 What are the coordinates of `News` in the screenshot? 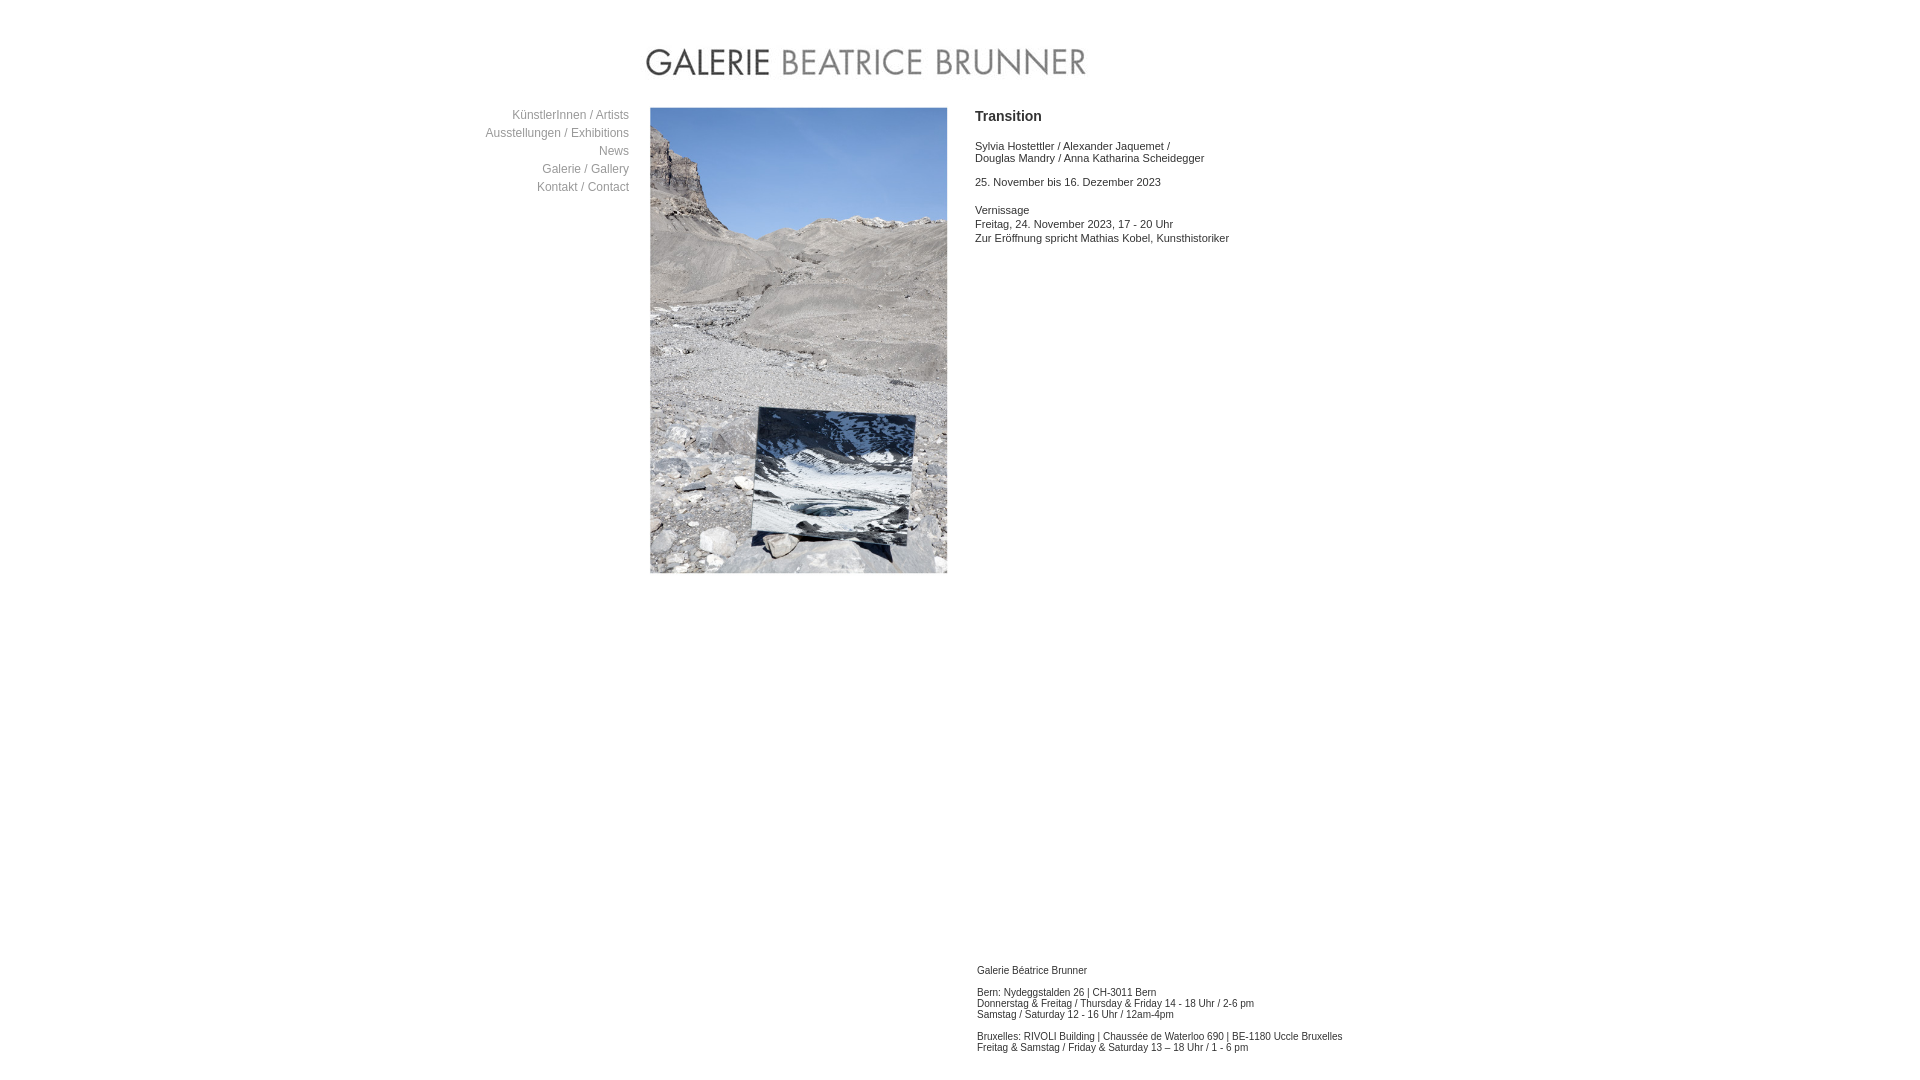 It's located at (614, 151).